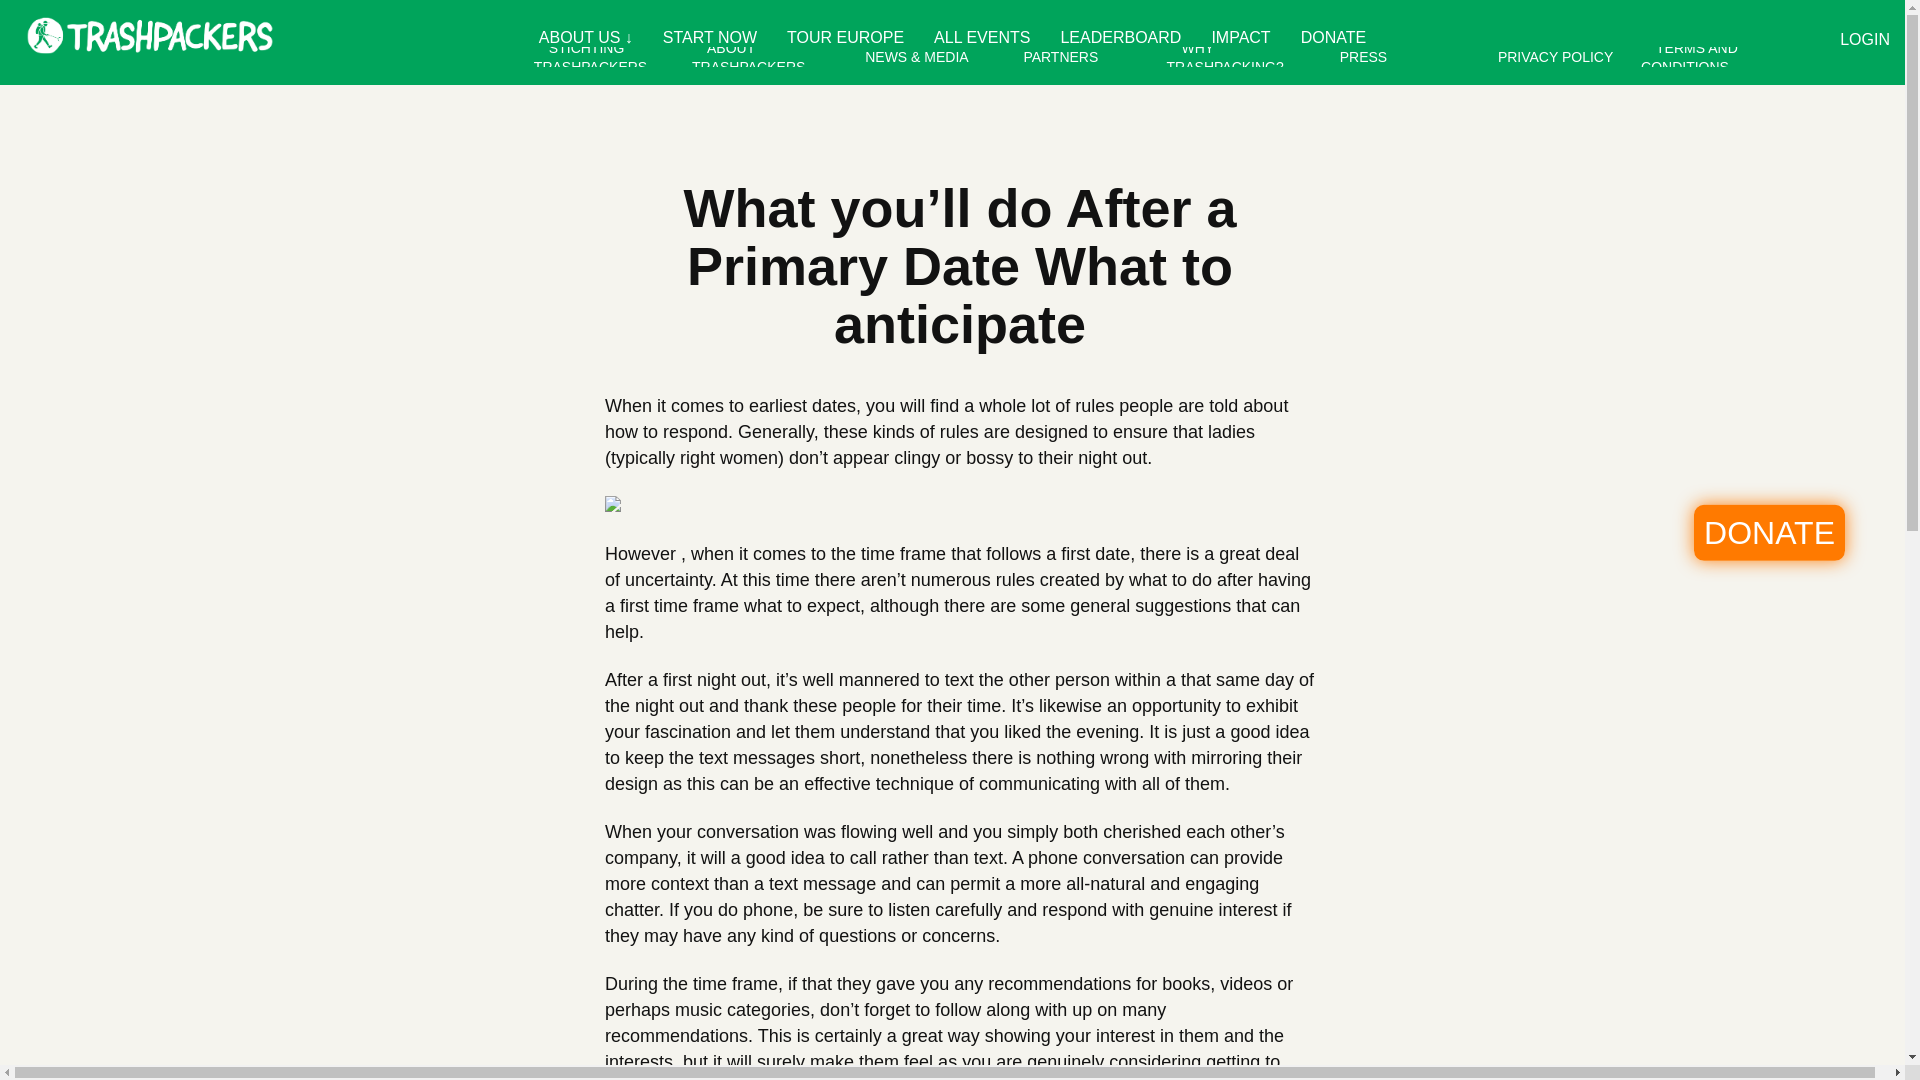 Image resolution: width=1920 pixels, height=1080 pixels. Describe the element at coordinates (1362, 56) in the screenshot. I see `PRESS` at that location.